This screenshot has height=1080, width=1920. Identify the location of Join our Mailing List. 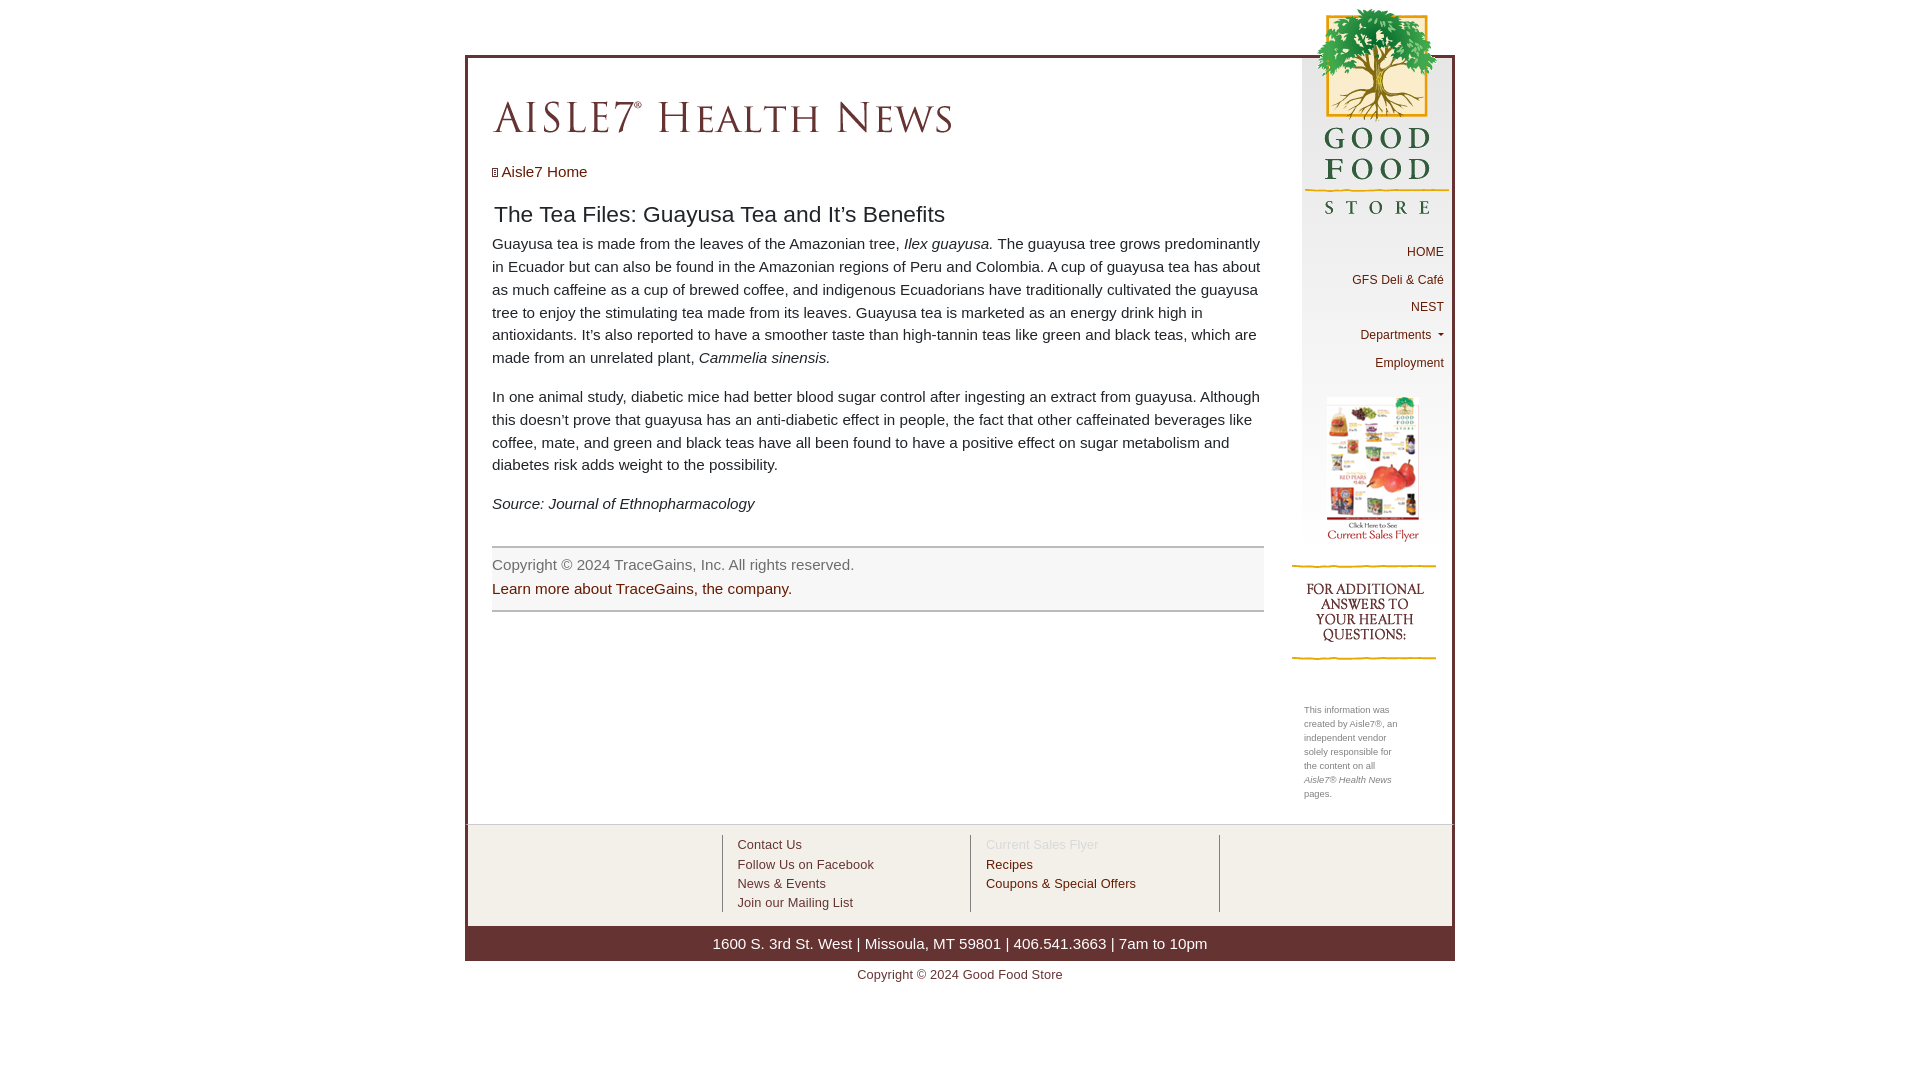
(796, 902).